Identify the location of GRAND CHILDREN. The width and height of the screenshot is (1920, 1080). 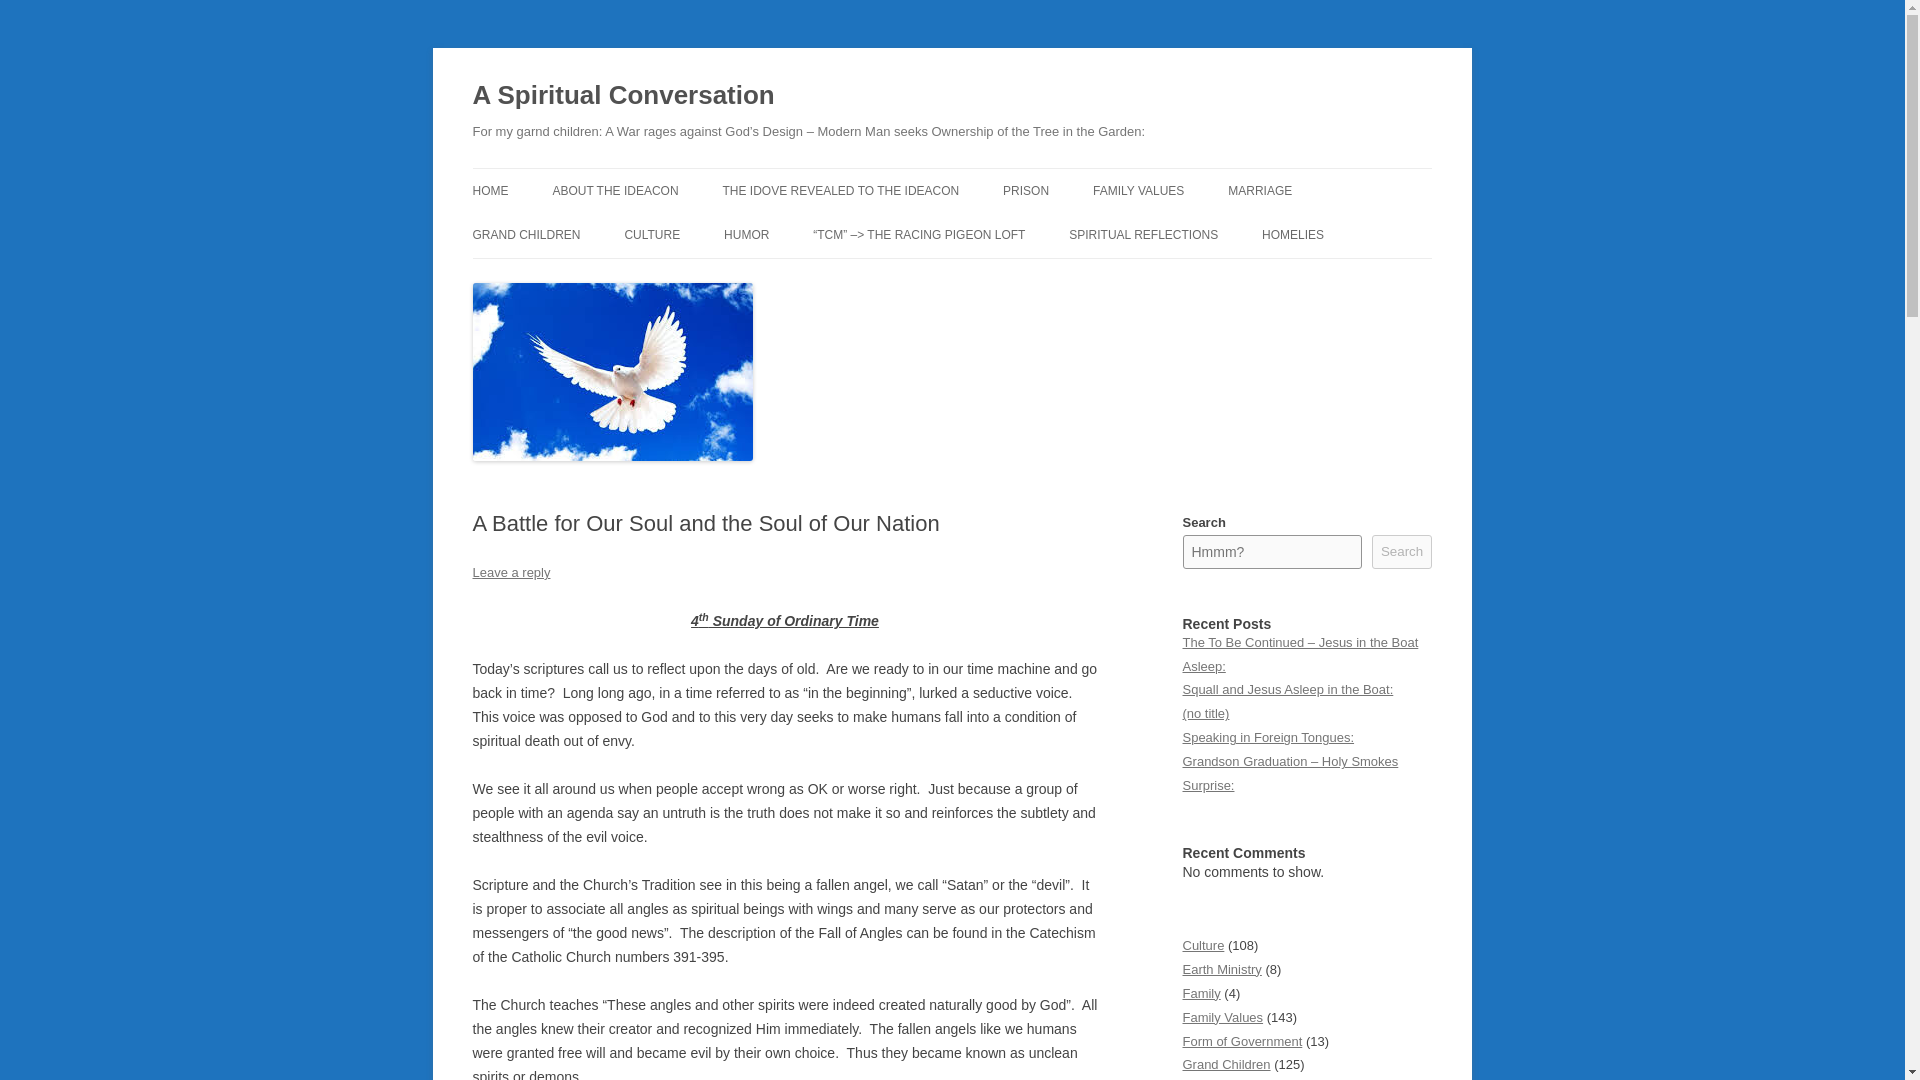
(526, 234).